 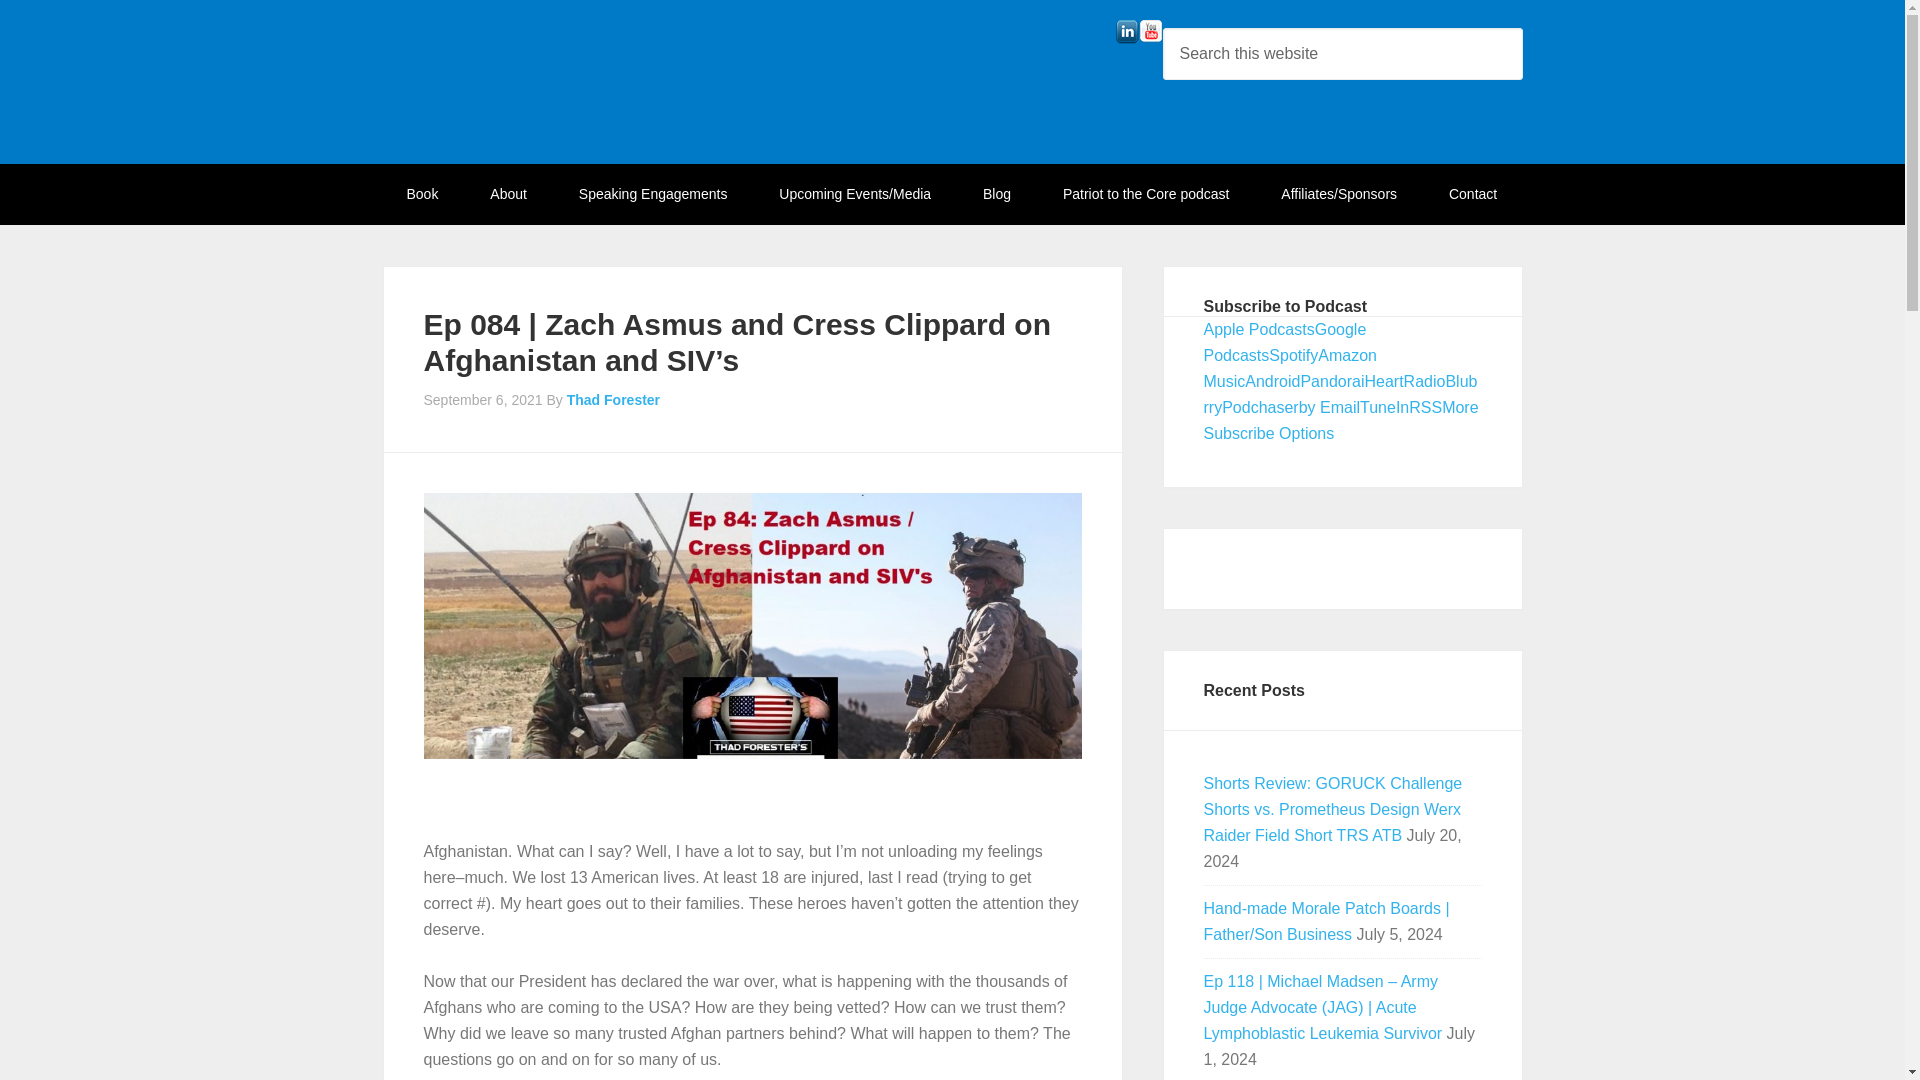 What do you see at coordinates (996, 194) in the screenshot?
I see `Blog` at bounding box center [996, 194].